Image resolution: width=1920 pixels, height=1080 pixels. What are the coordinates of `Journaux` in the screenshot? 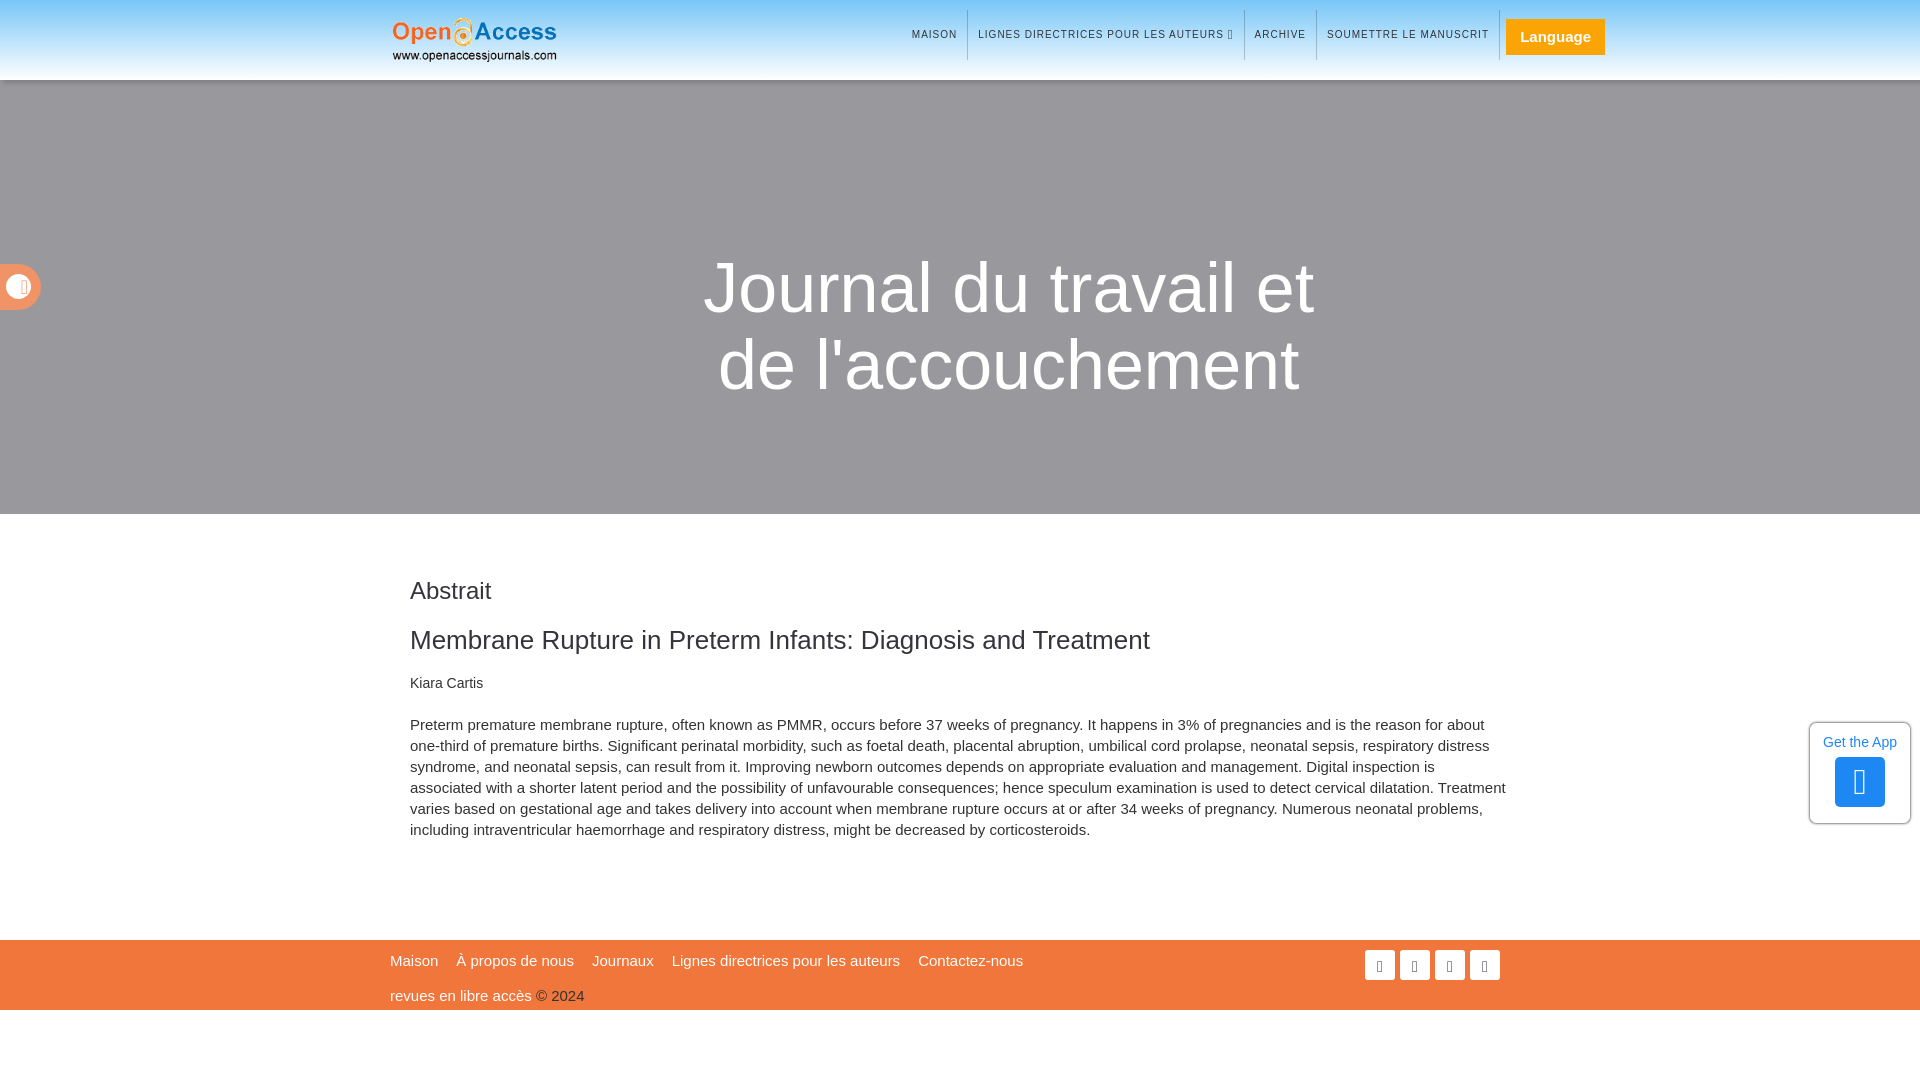 It's located at (622, 960).